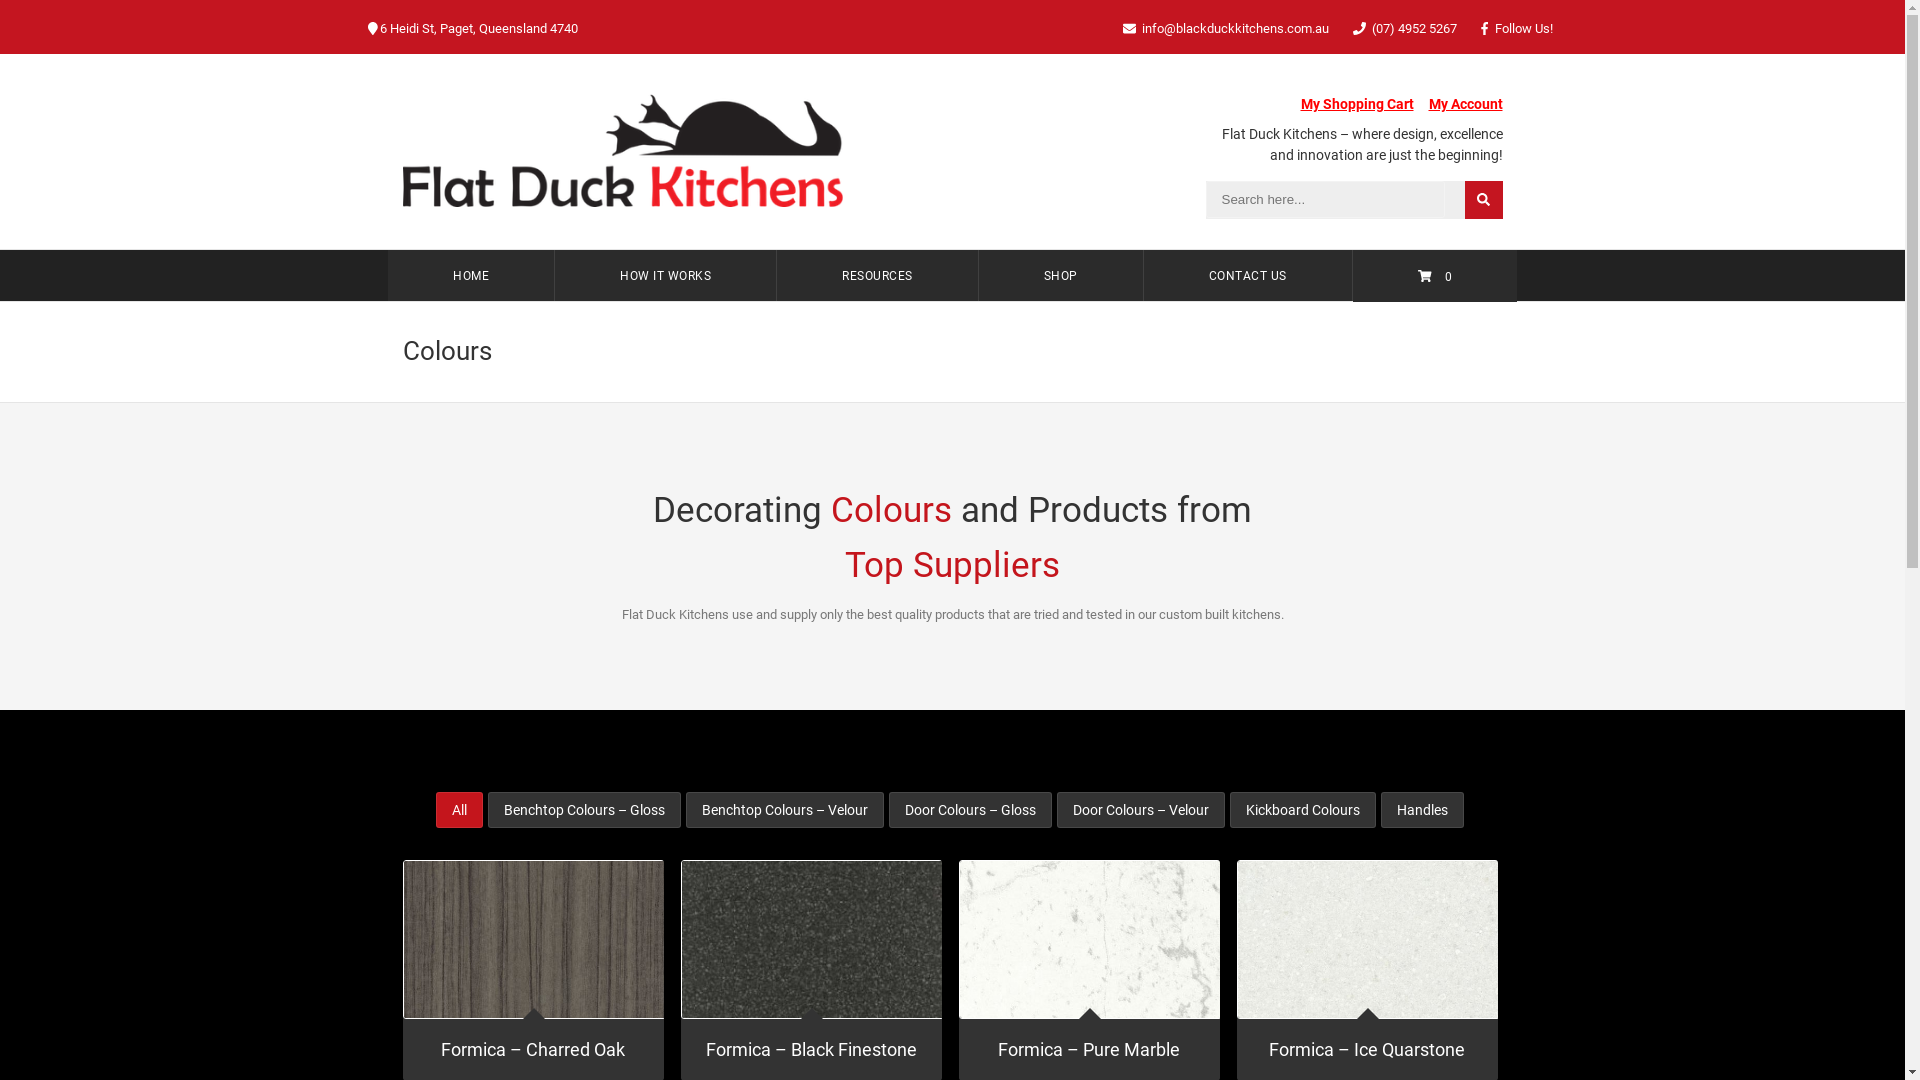 The height and width of the screenshot is (1080, 1920). What do you see at coordinates (622, 150) in the screenshot?
I see `Flat Duck Kitchens` at bounding box center [622, 150].